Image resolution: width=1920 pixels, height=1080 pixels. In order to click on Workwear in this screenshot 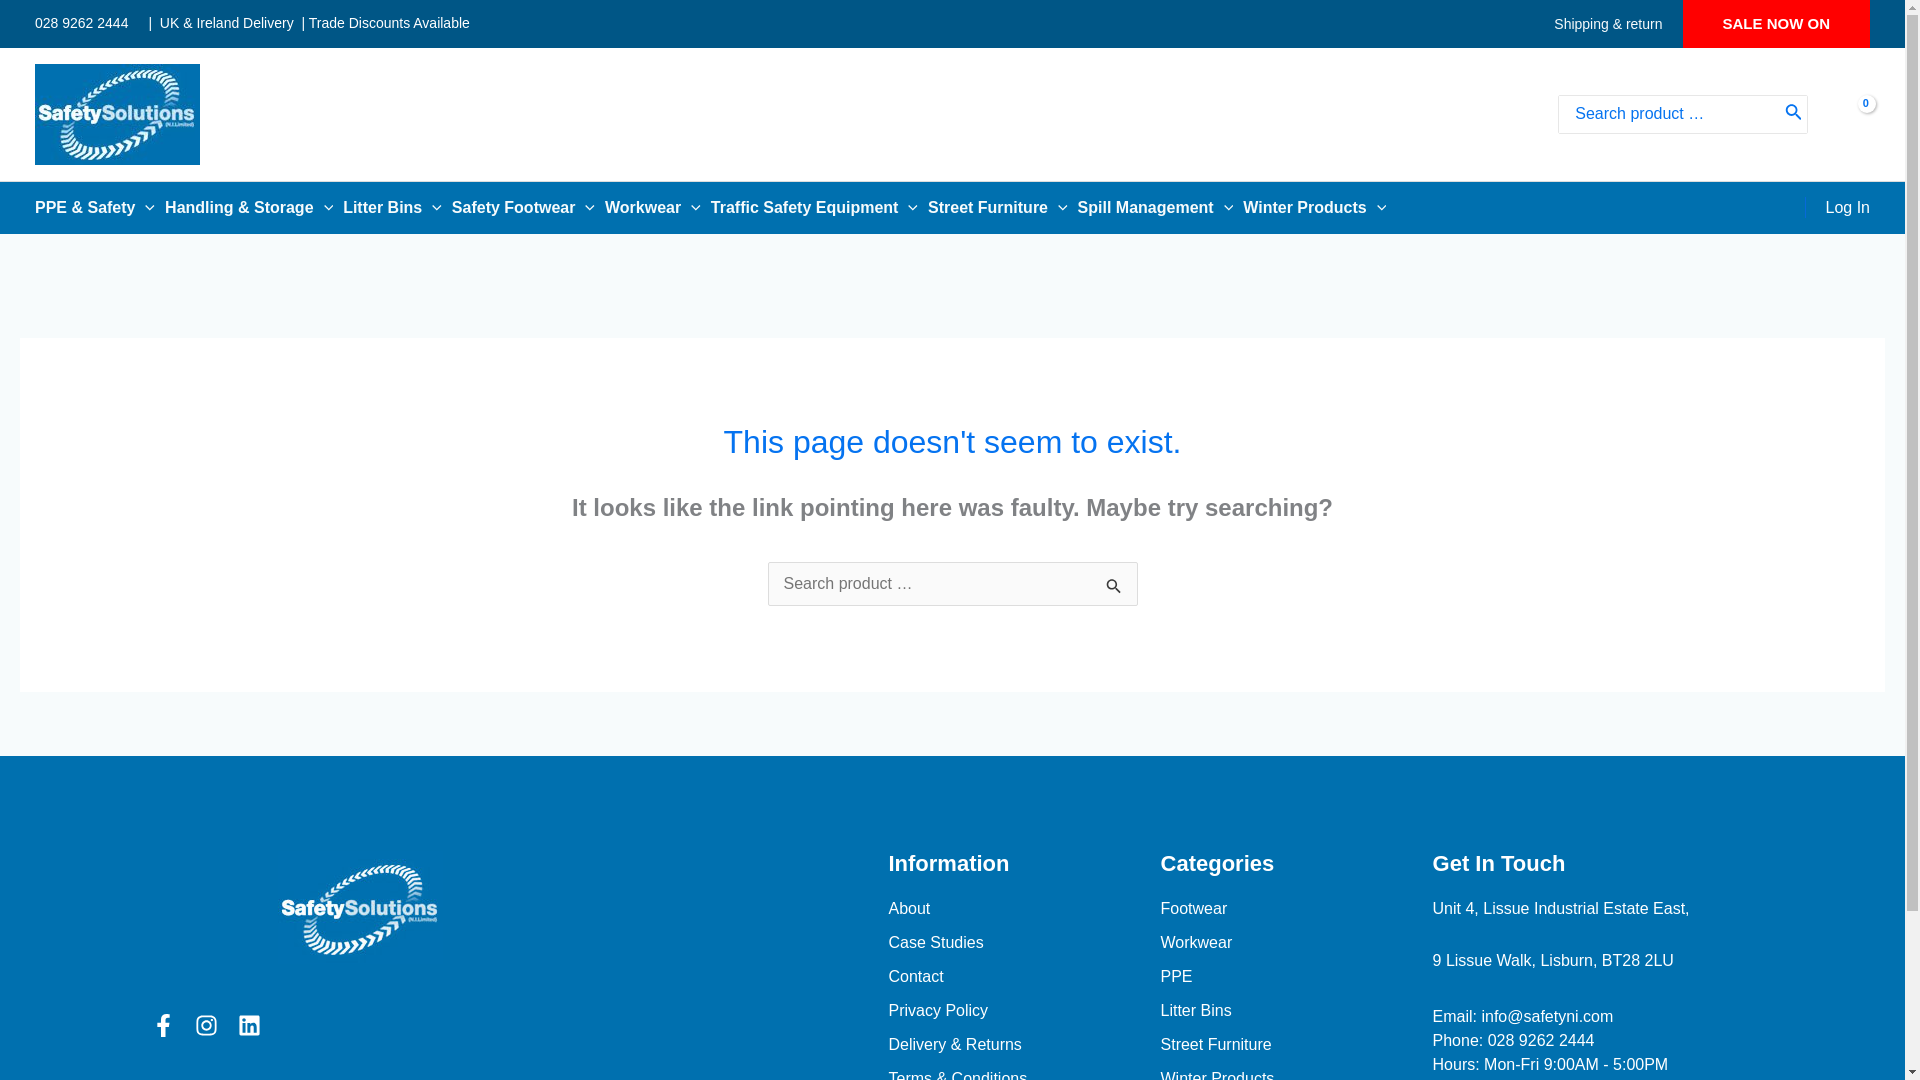, I will do `click(657, 208)`.